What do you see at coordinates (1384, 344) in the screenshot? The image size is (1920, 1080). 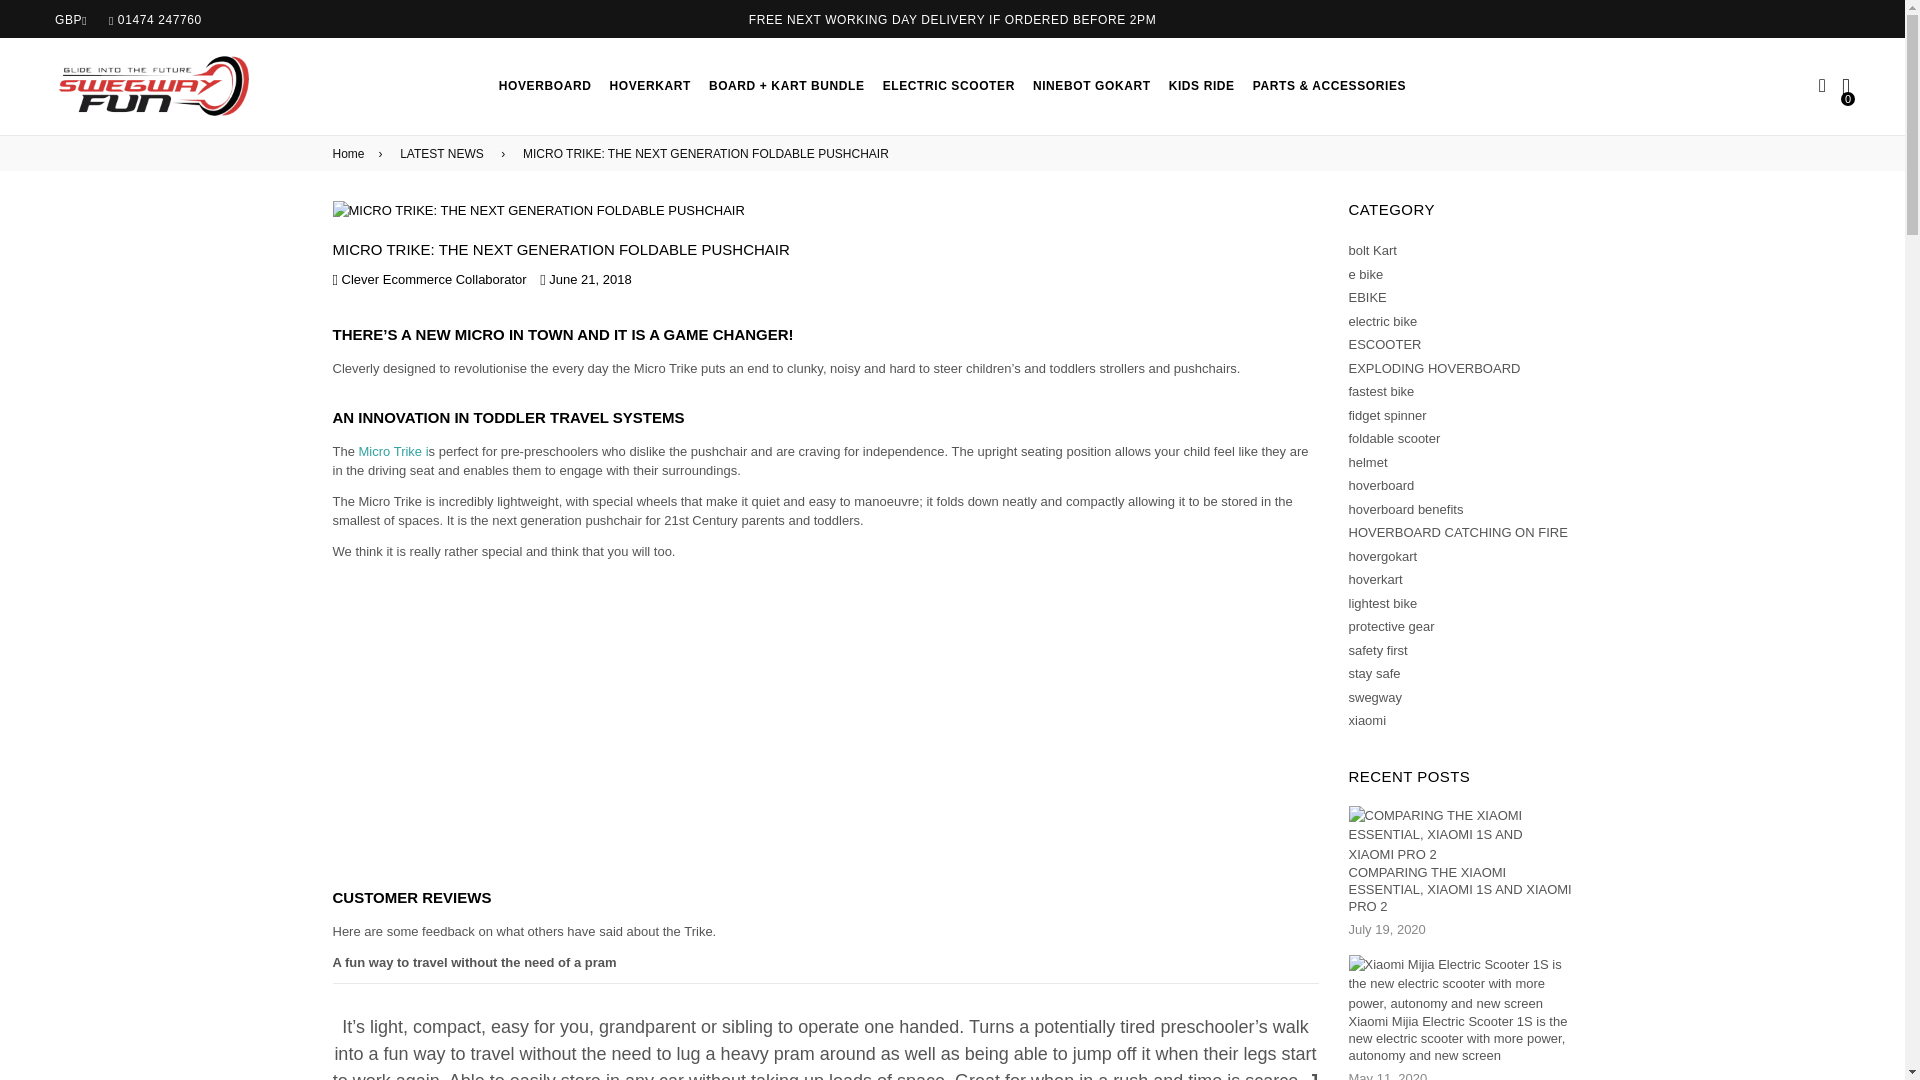 I see `Show articles tagged ESCOOTER` at bounding box center [1384, 344].